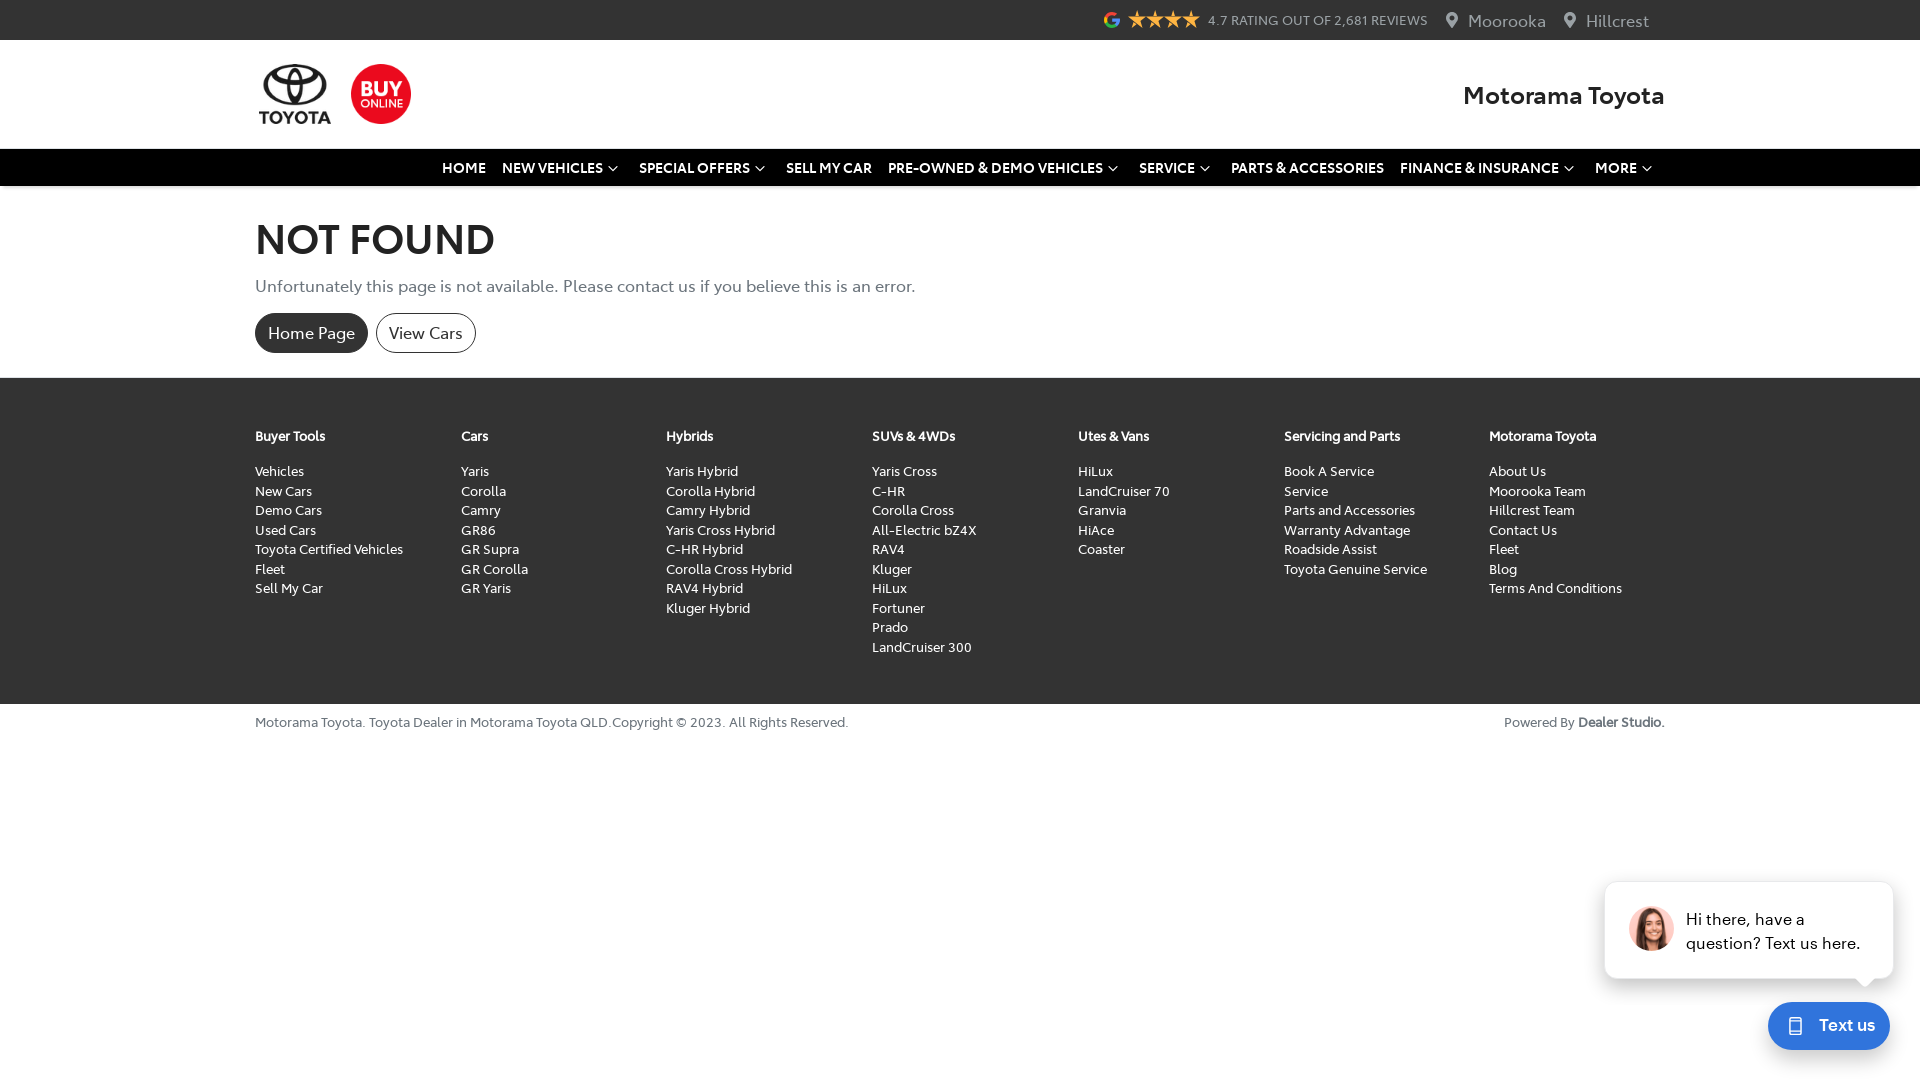 Image resolution: width=1920 pixels, height=1080 pixels. Describe the element at coordinates (1350, 510) in the screenshot. I see `Parts and Accessories` at that location.